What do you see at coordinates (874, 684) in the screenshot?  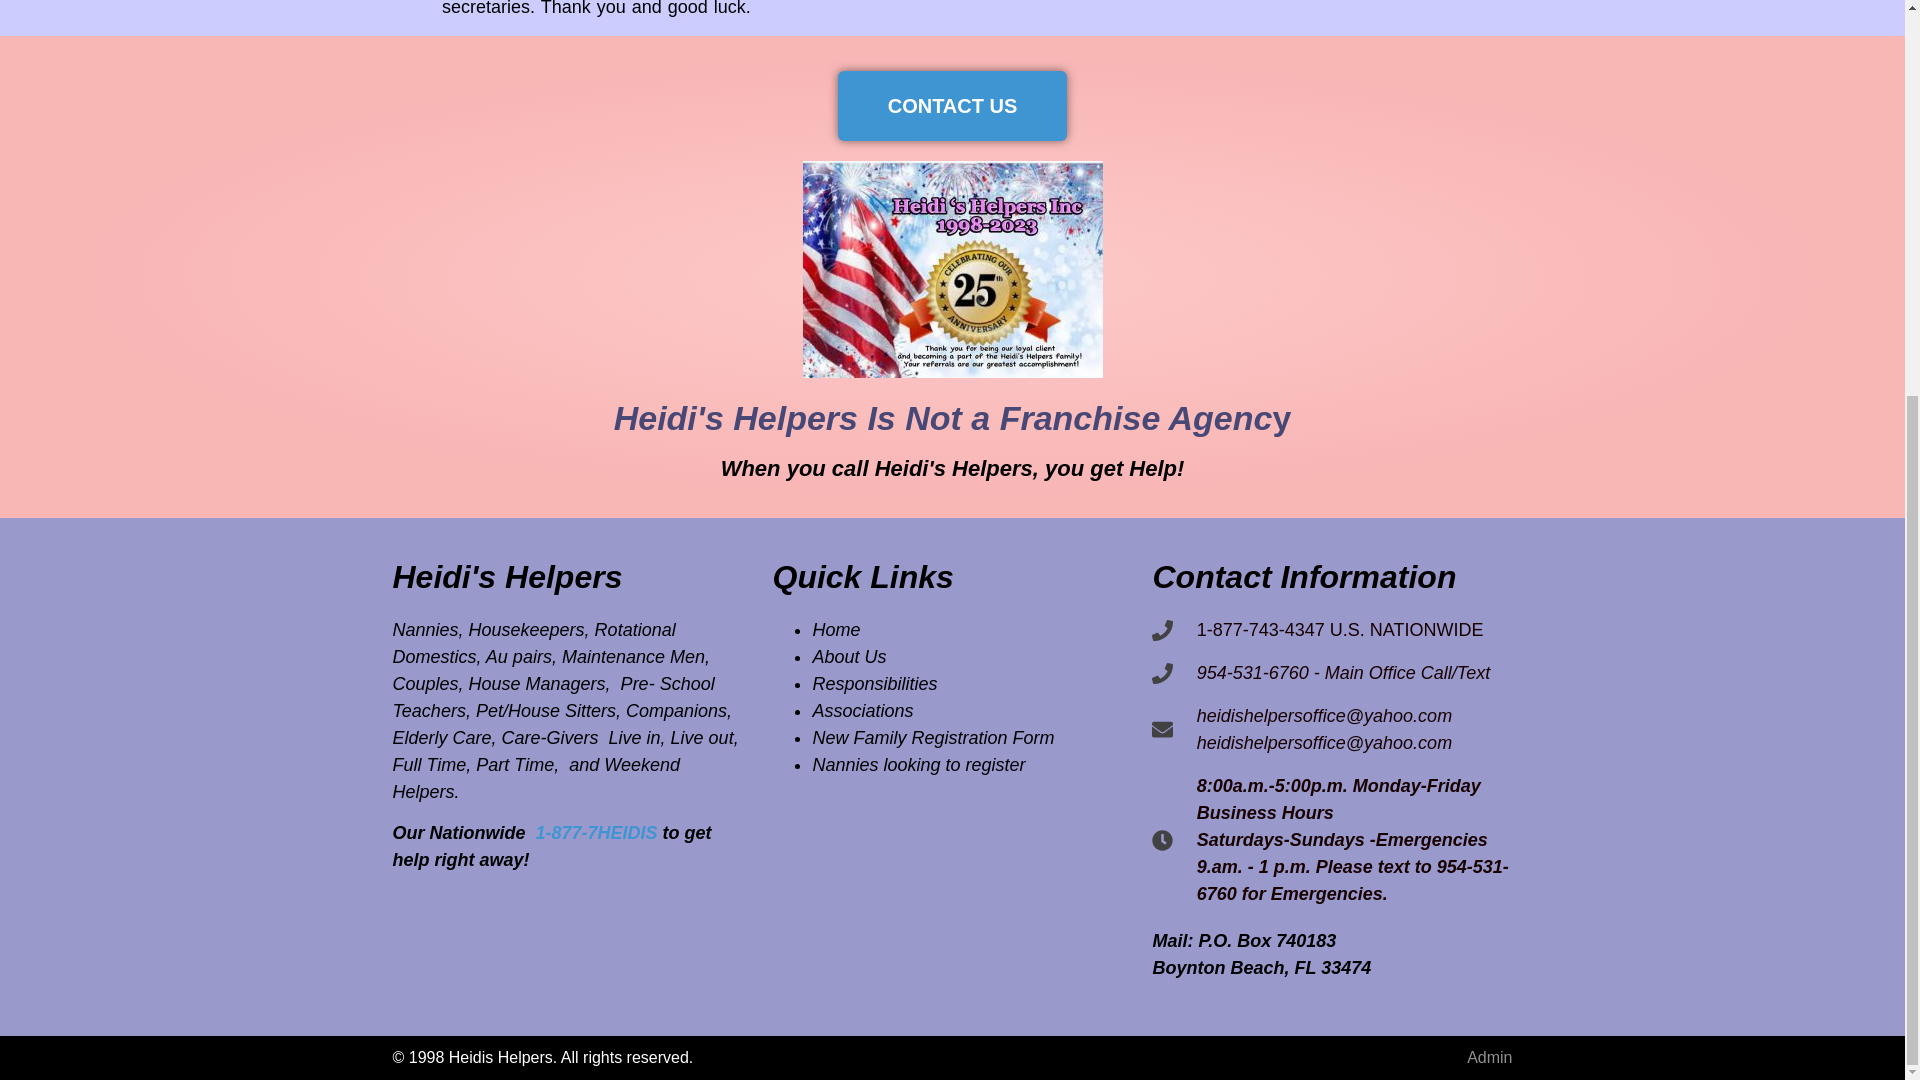 I see `Responsibilities` at bounding box center [874, 684].